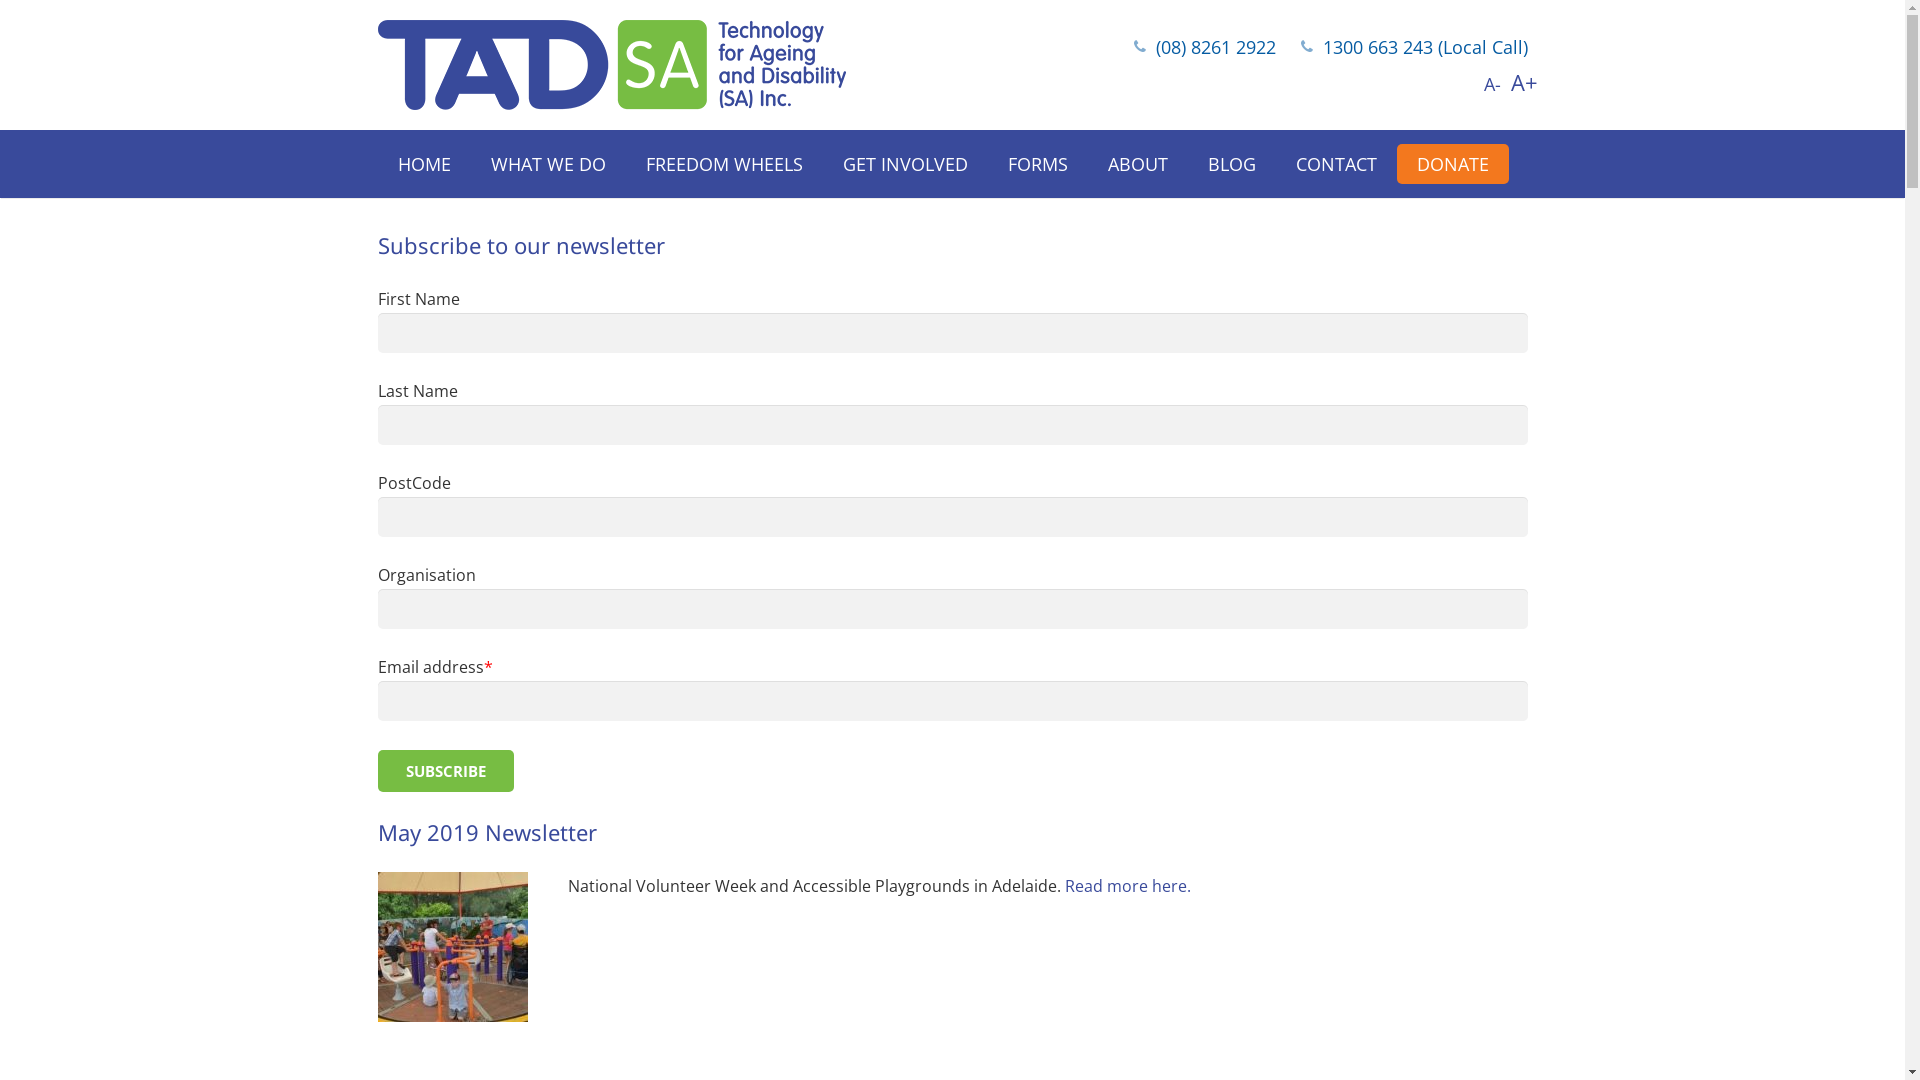  I want to click on FORMS, so click(1038, 164).